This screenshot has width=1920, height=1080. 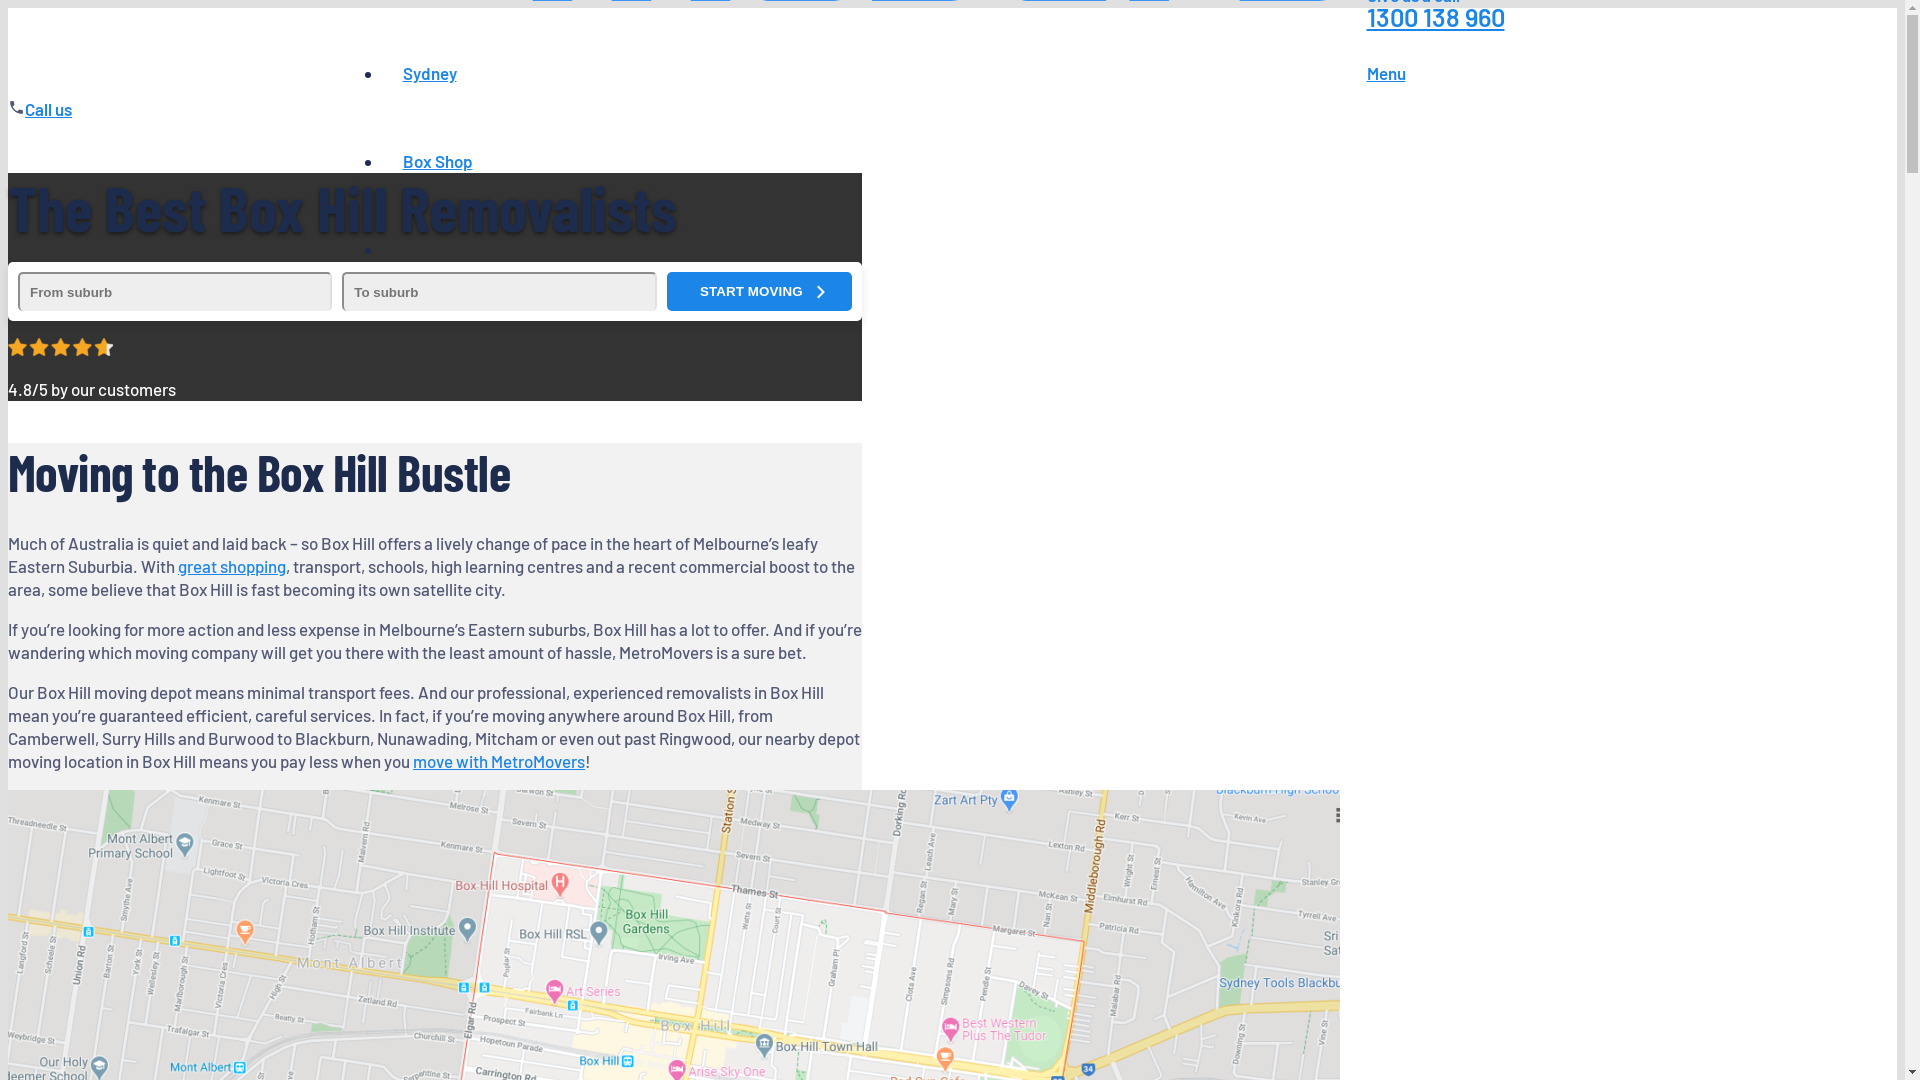 I want to click on Menu, so click(x=1435, y=73).